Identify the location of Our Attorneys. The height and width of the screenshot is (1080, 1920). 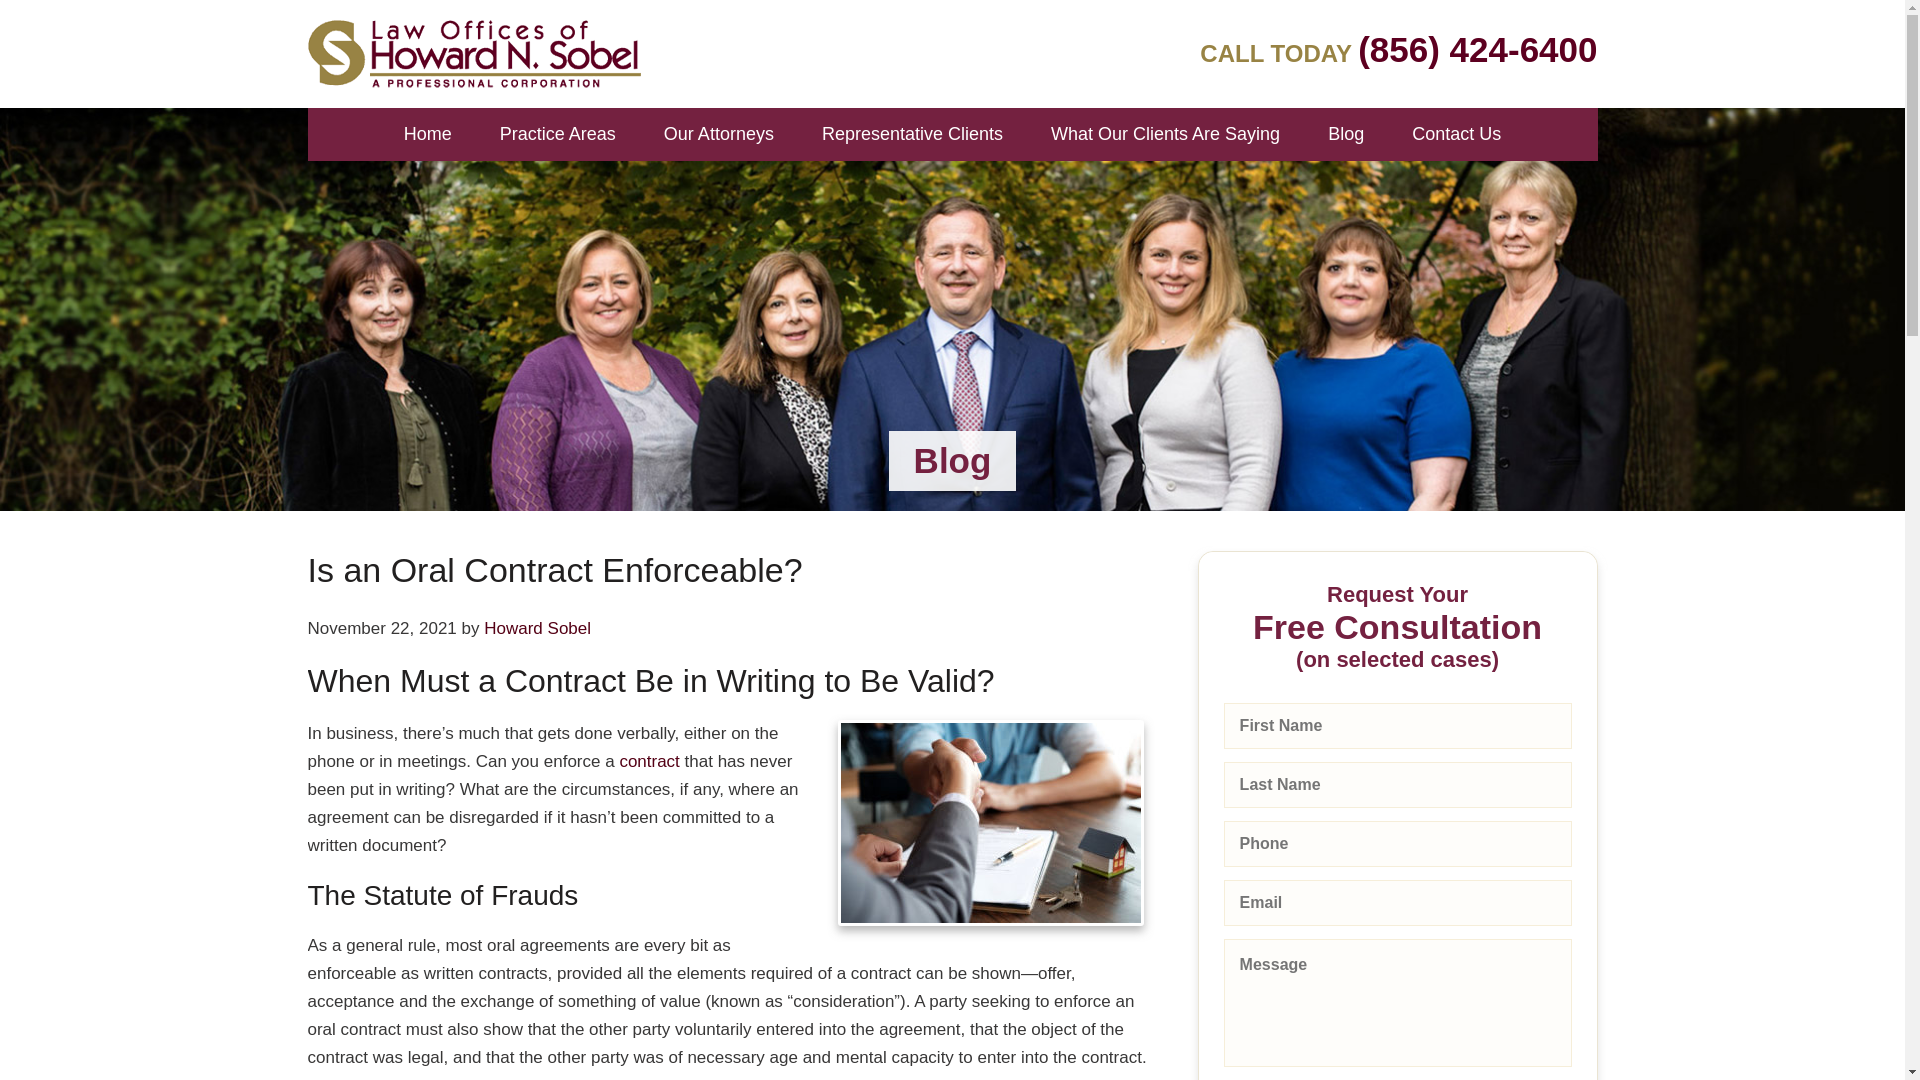
(718, 134).